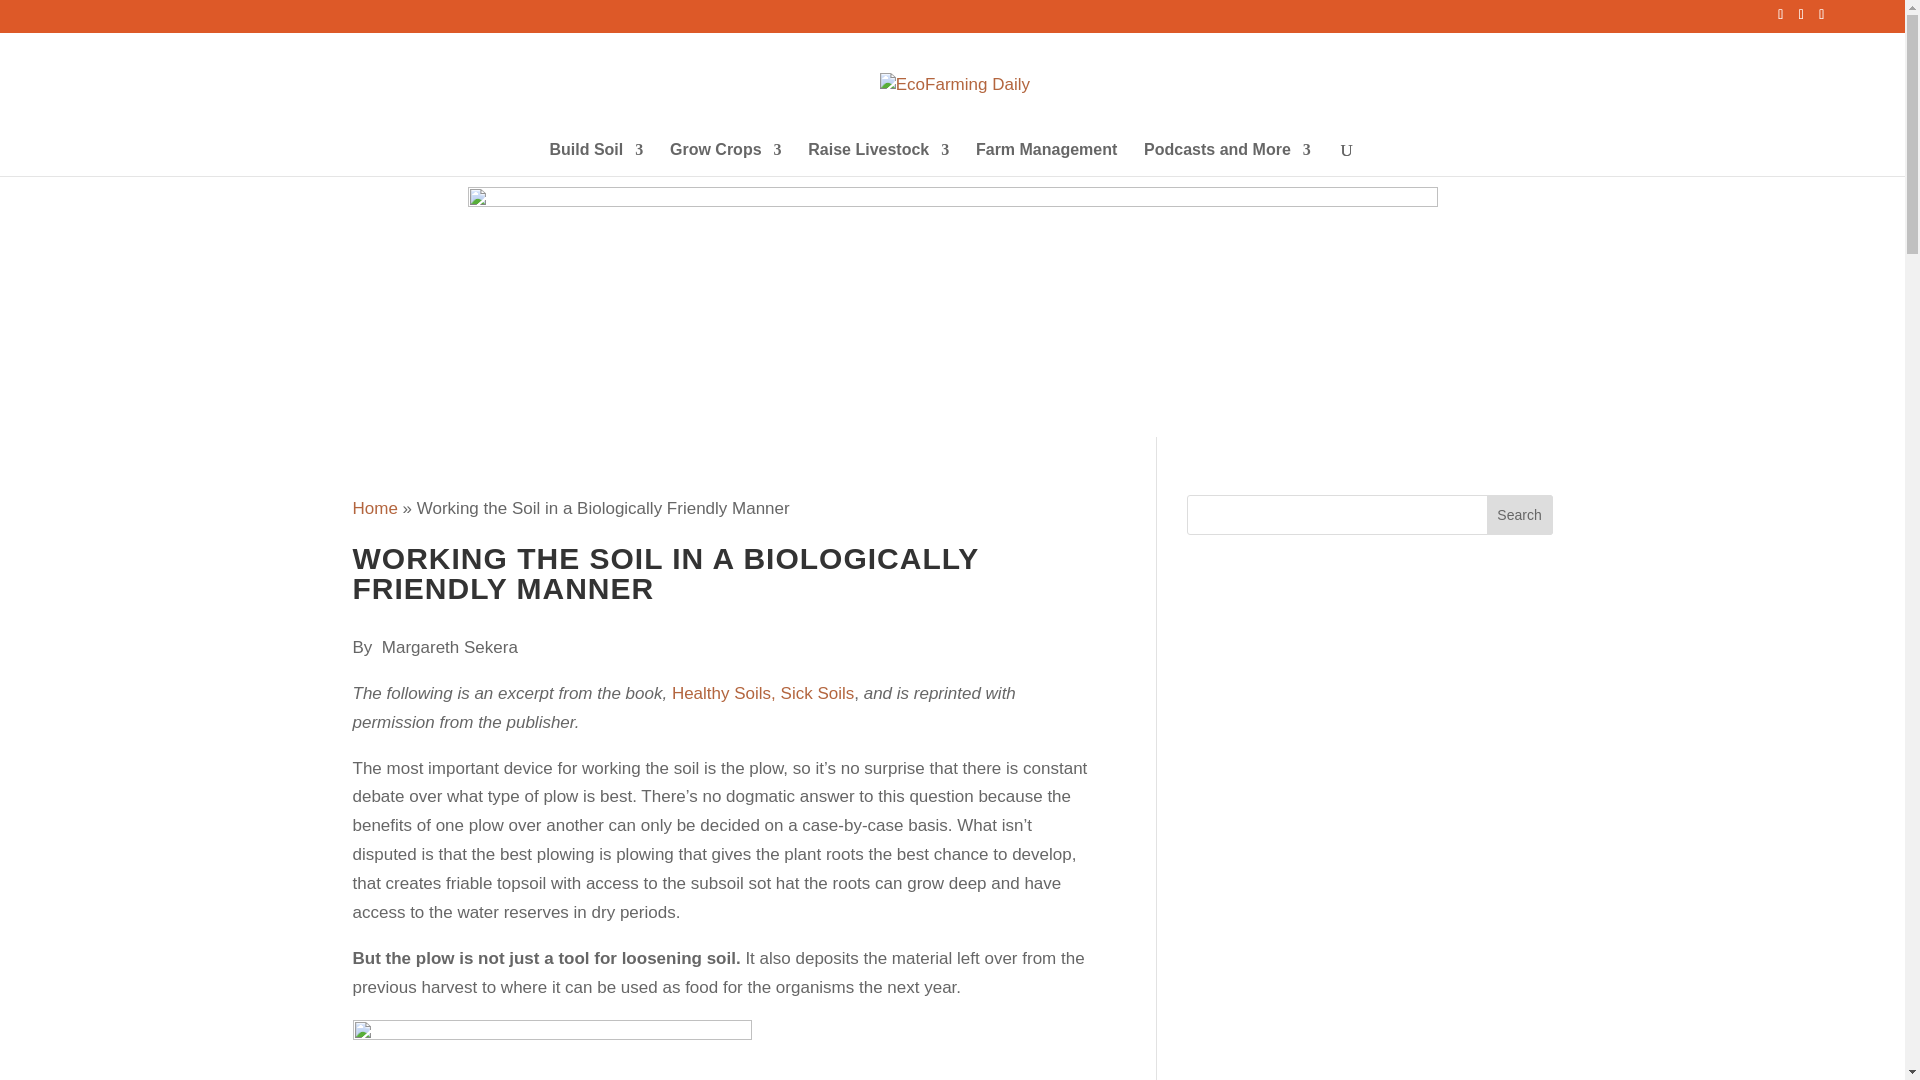  Describe the element at coordinates (878, 159) in the screenshot. I see `Raise Livestock` at that location.